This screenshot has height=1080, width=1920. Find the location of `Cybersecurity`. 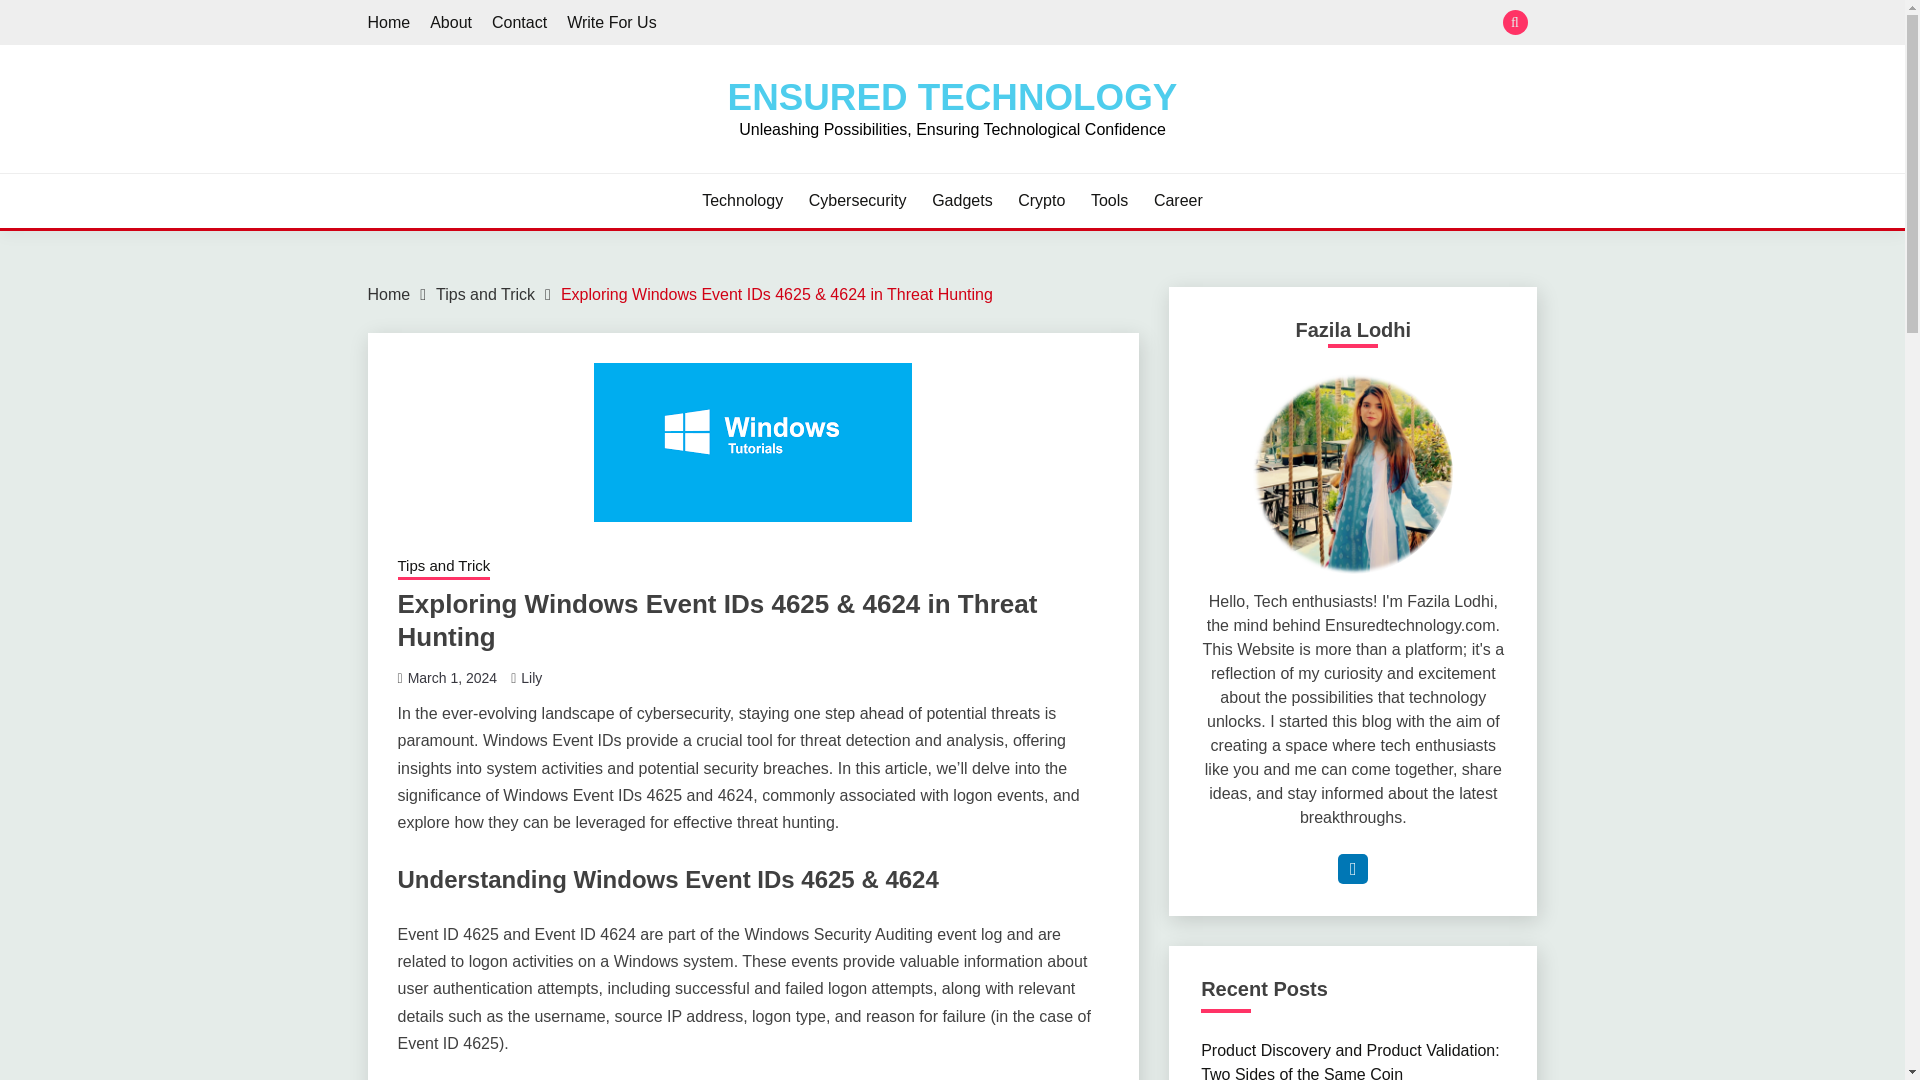

Cybersecurity is located at coordinates (857, 200).